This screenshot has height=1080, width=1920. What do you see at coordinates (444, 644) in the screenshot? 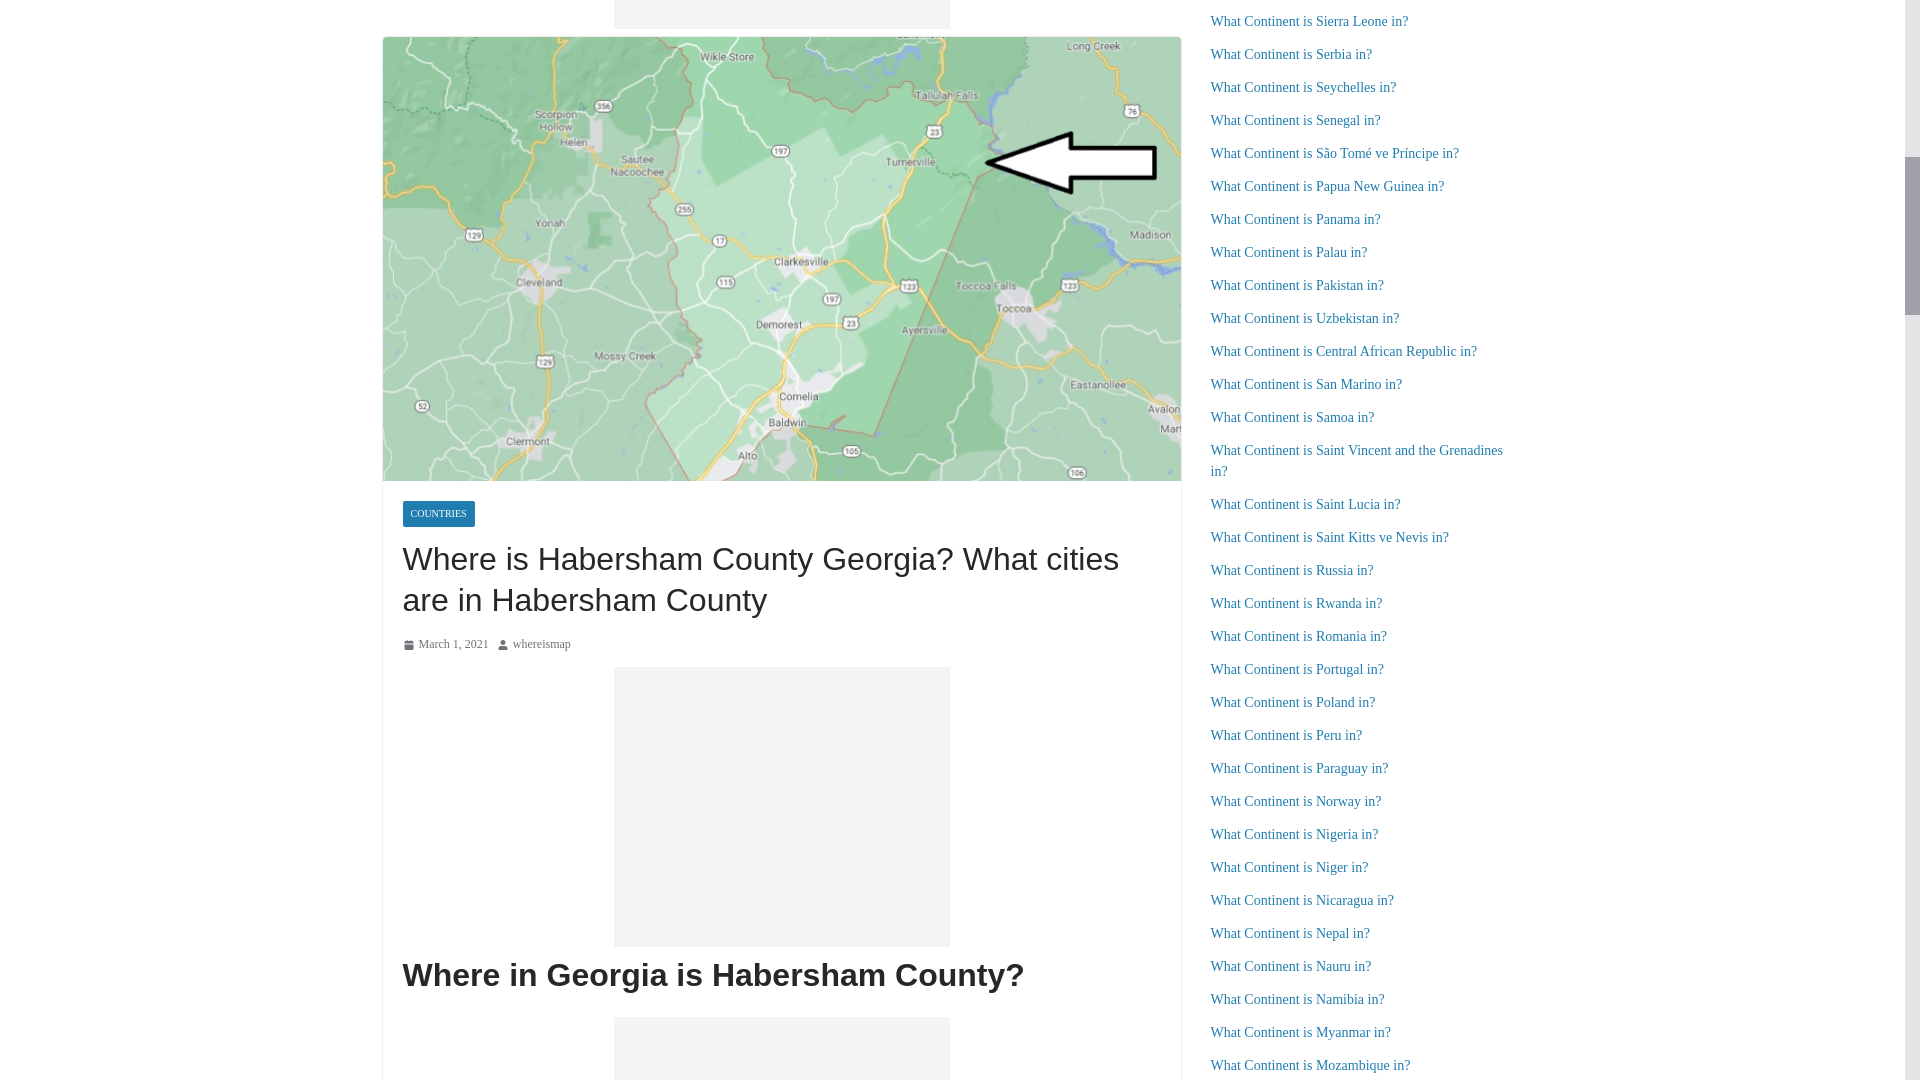
I see `5:23 am` at bounding box center [444, 644].